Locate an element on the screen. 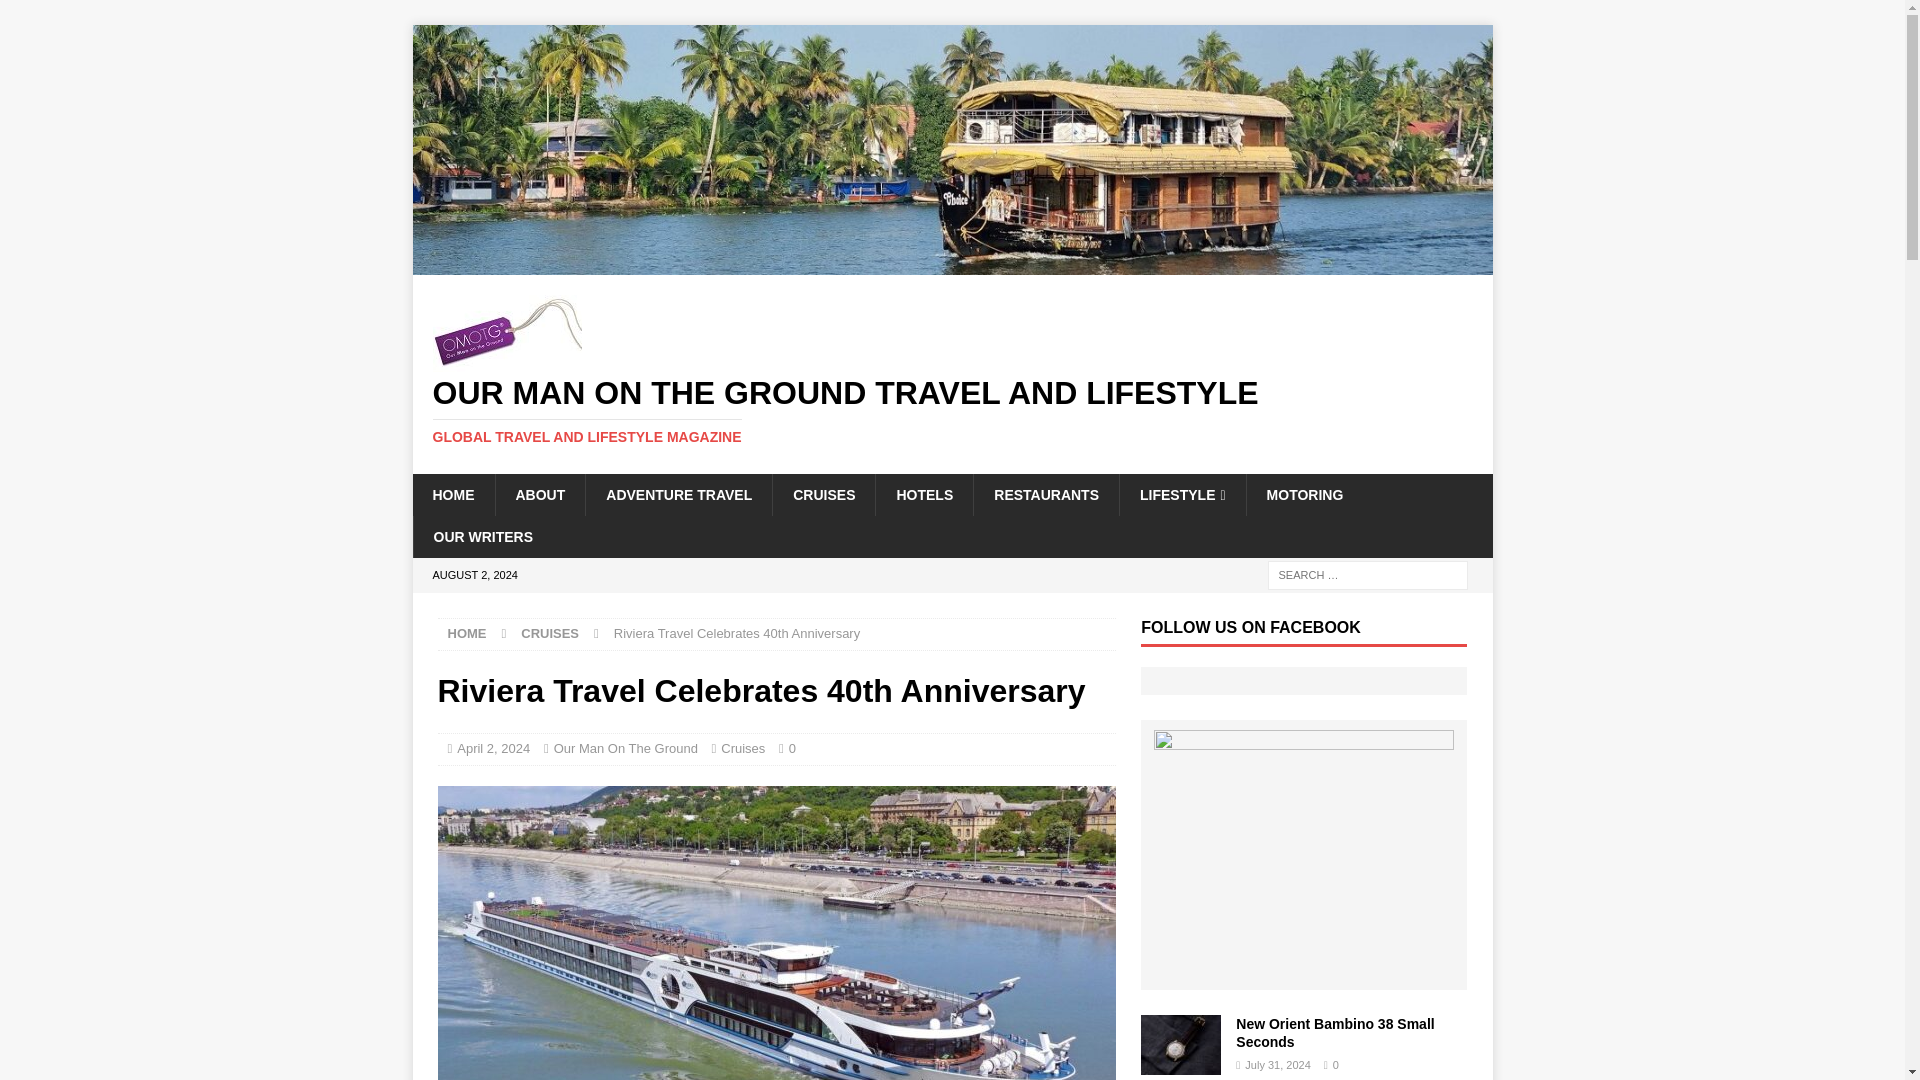 This screenshot has width=1920, height=1080. ADVENTURE TRAVEL is located at coordinates (678, 495).